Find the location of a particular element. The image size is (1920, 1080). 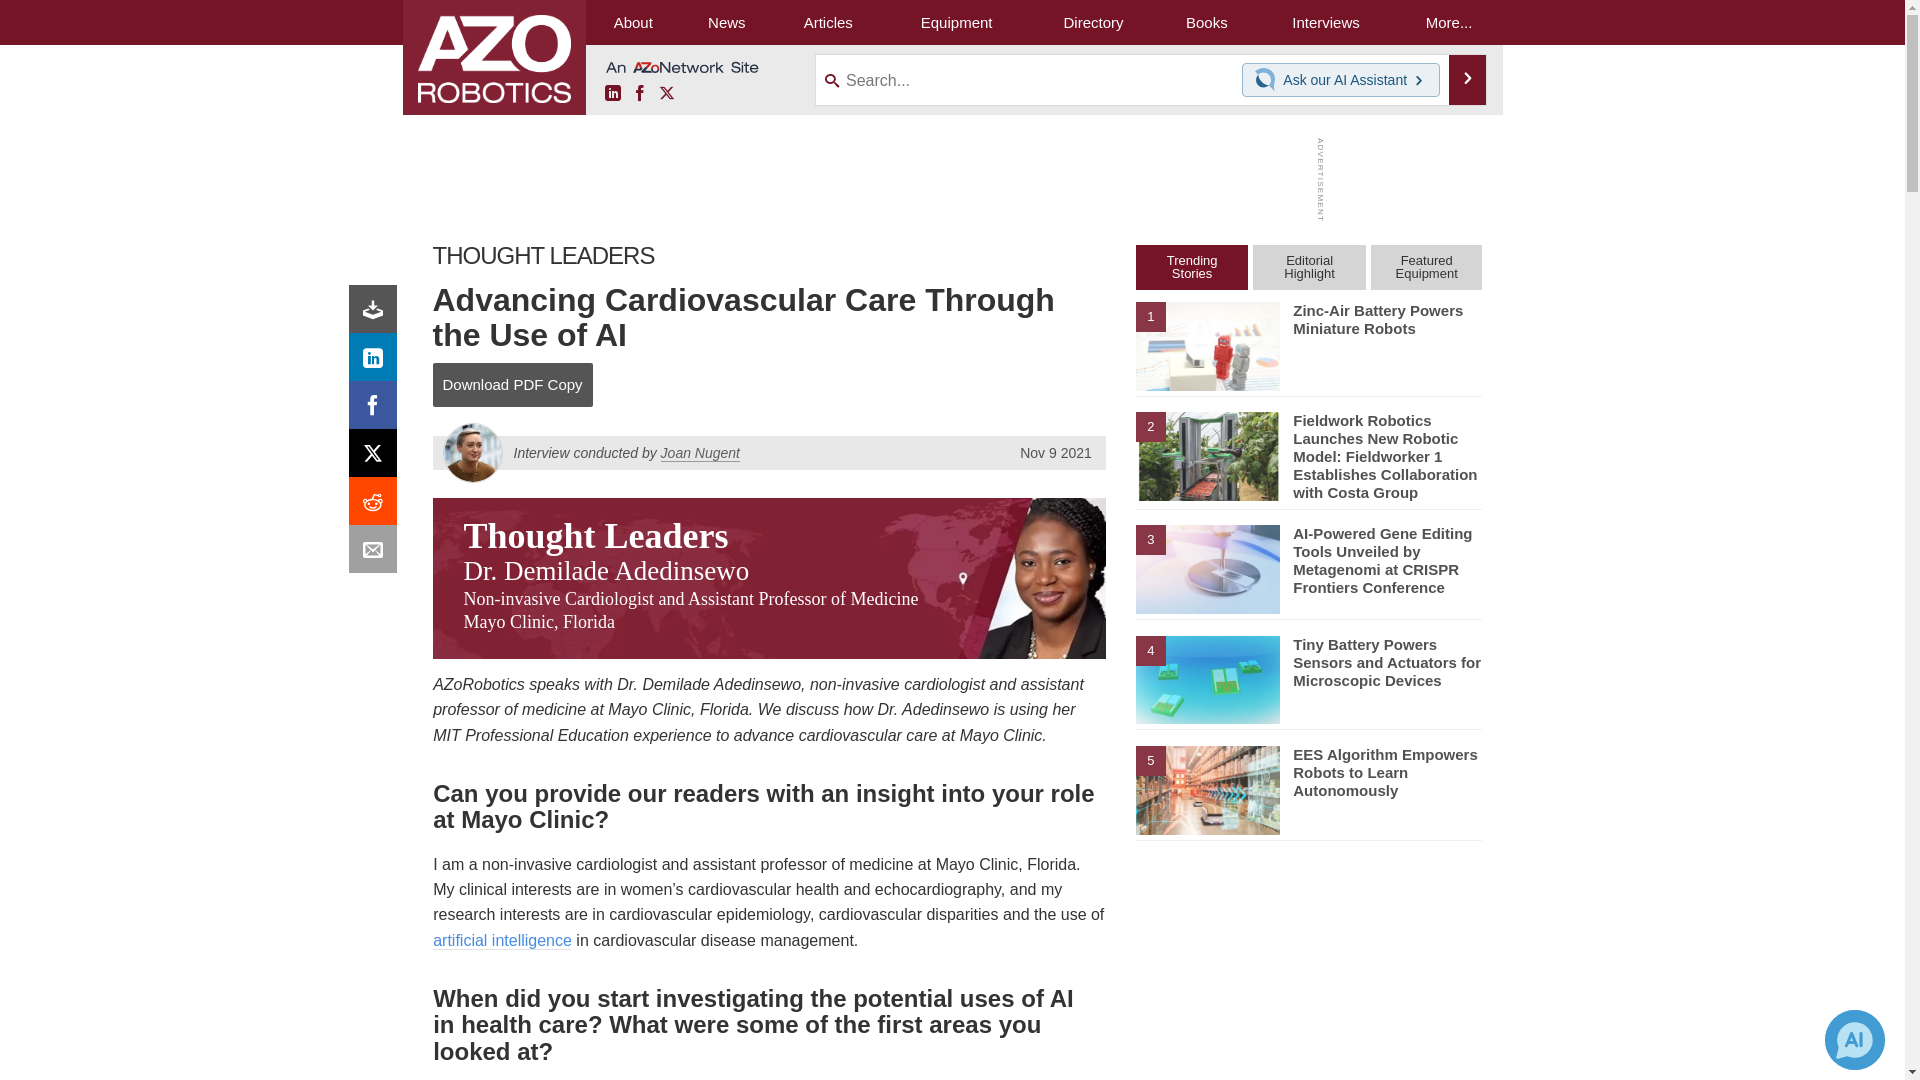

Facebook is located at coordinates (377, 410).